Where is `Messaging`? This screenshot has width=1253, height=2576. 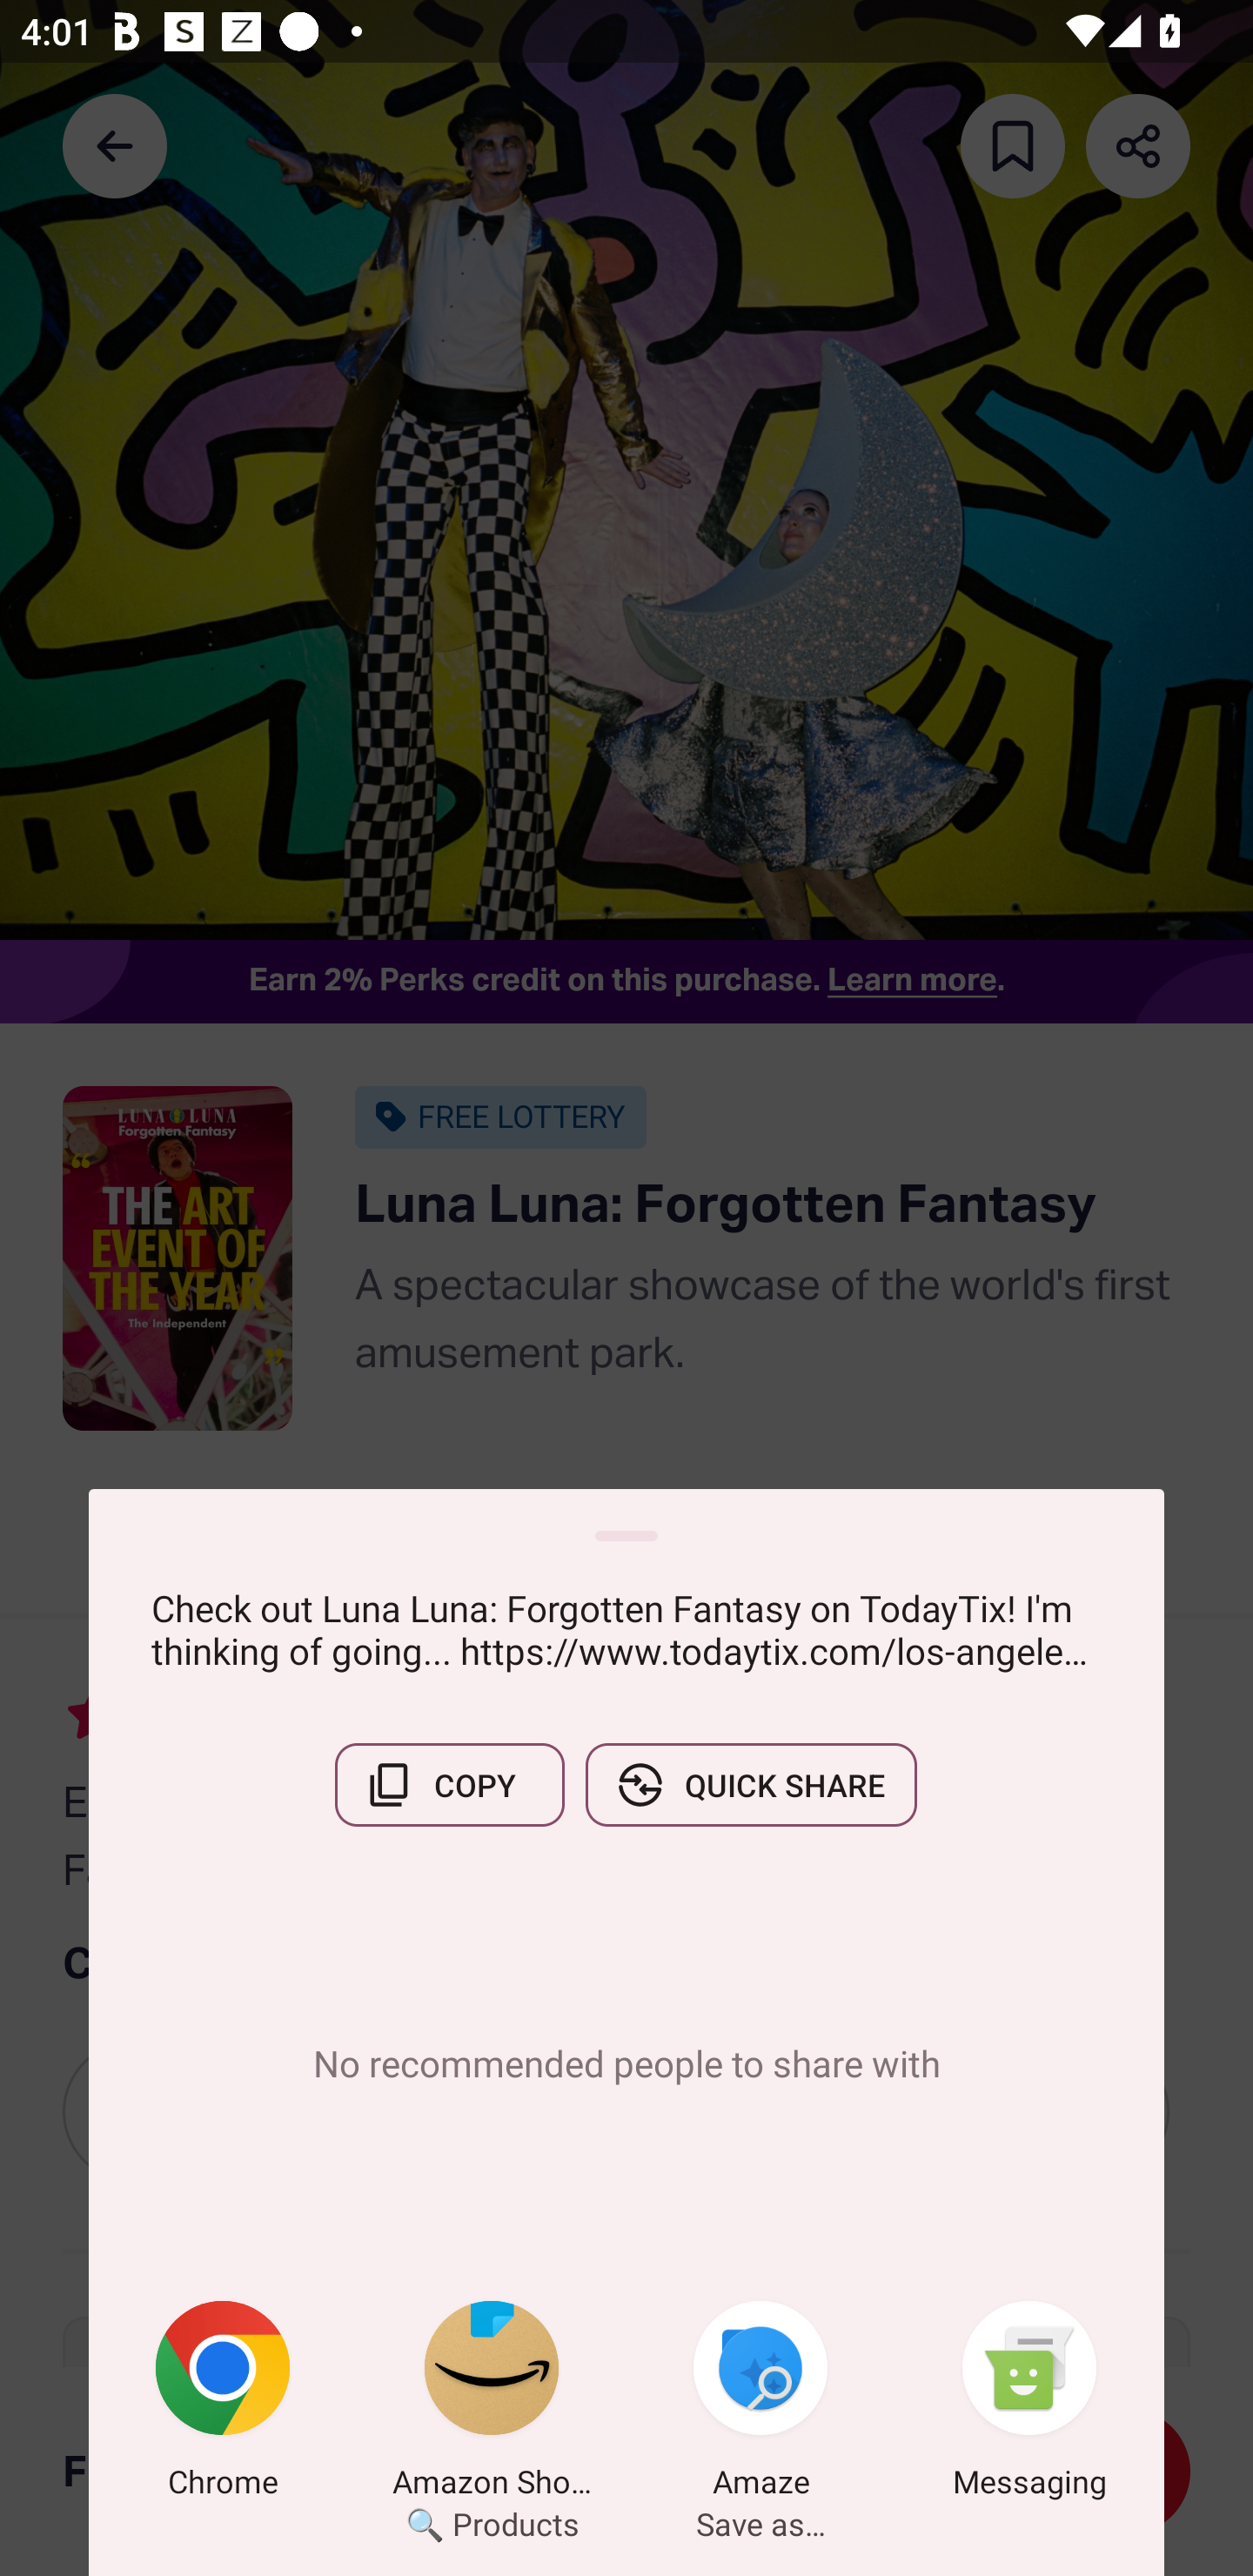
Messaging is located at coordinates (1029, 2405).